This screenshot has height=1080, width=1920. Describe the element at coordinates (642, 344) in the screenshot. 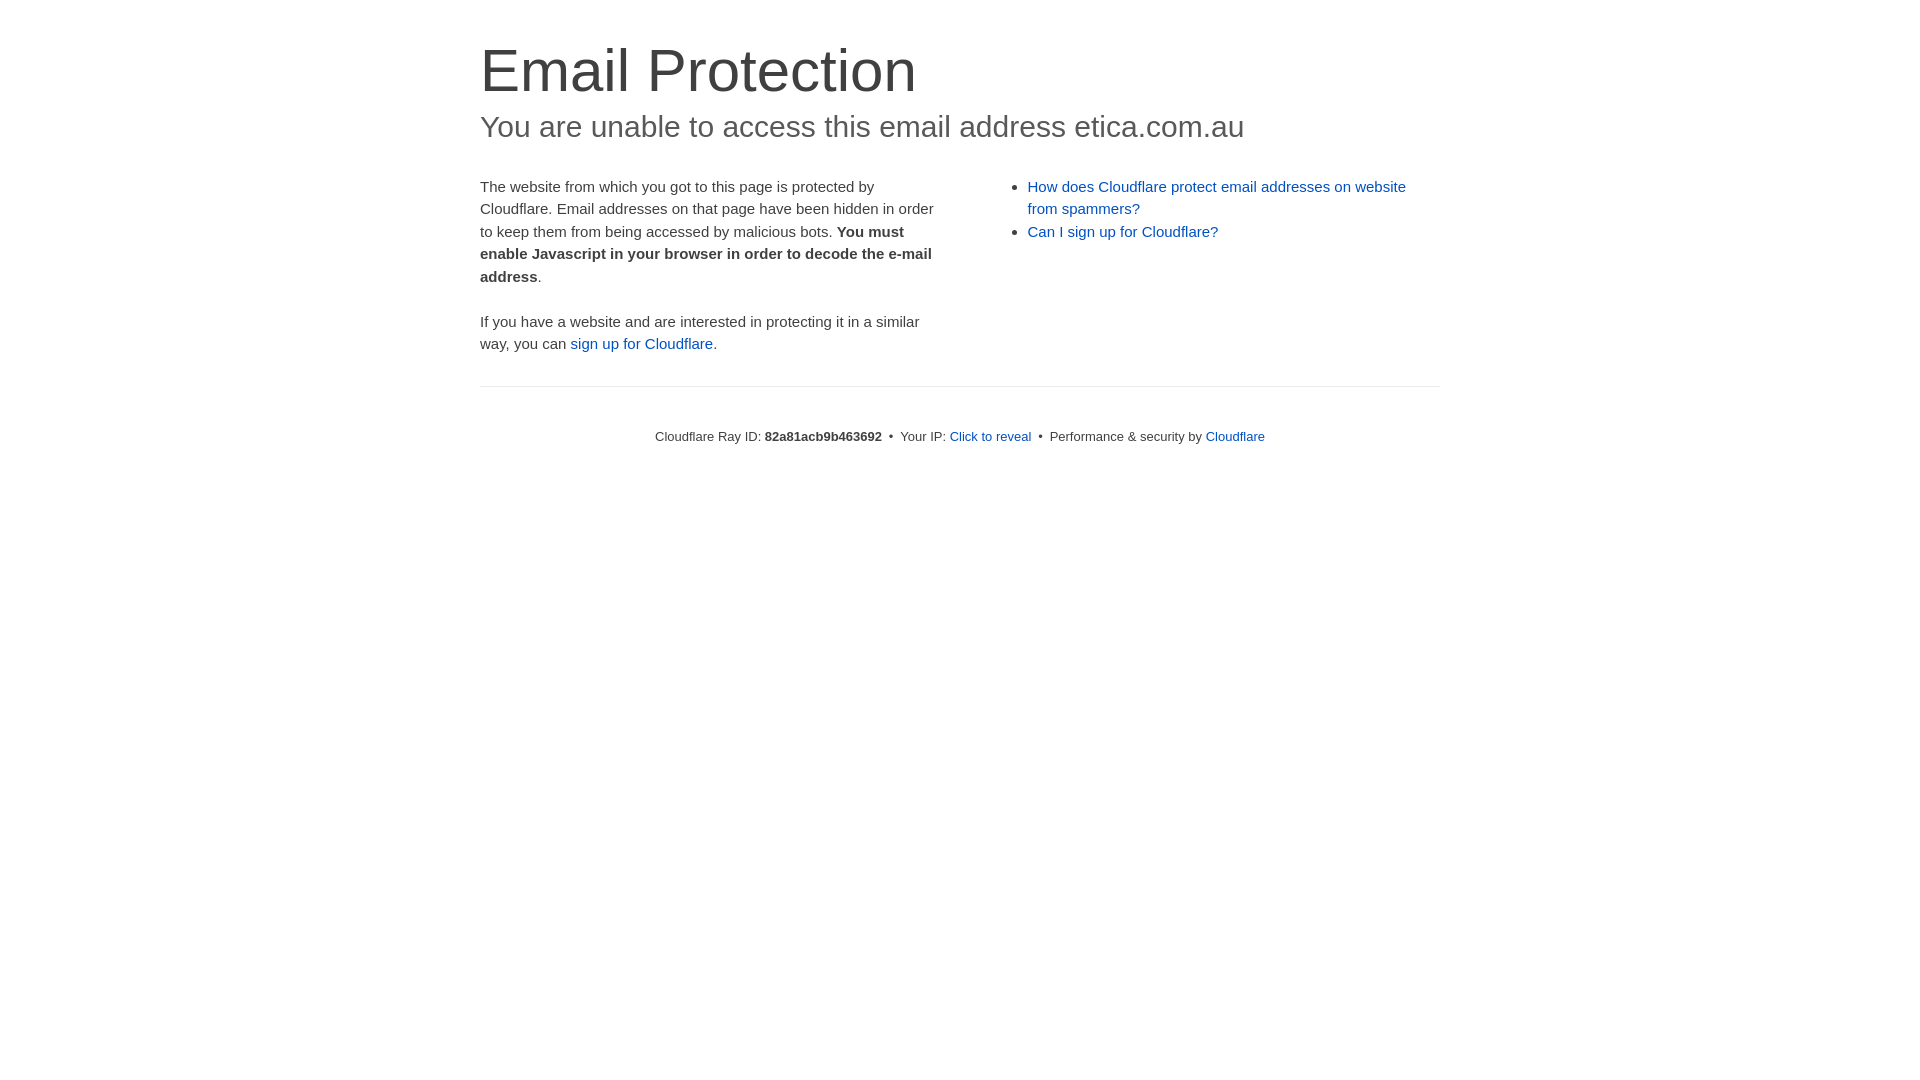

I see `sign up for Cloudflare` at that location.